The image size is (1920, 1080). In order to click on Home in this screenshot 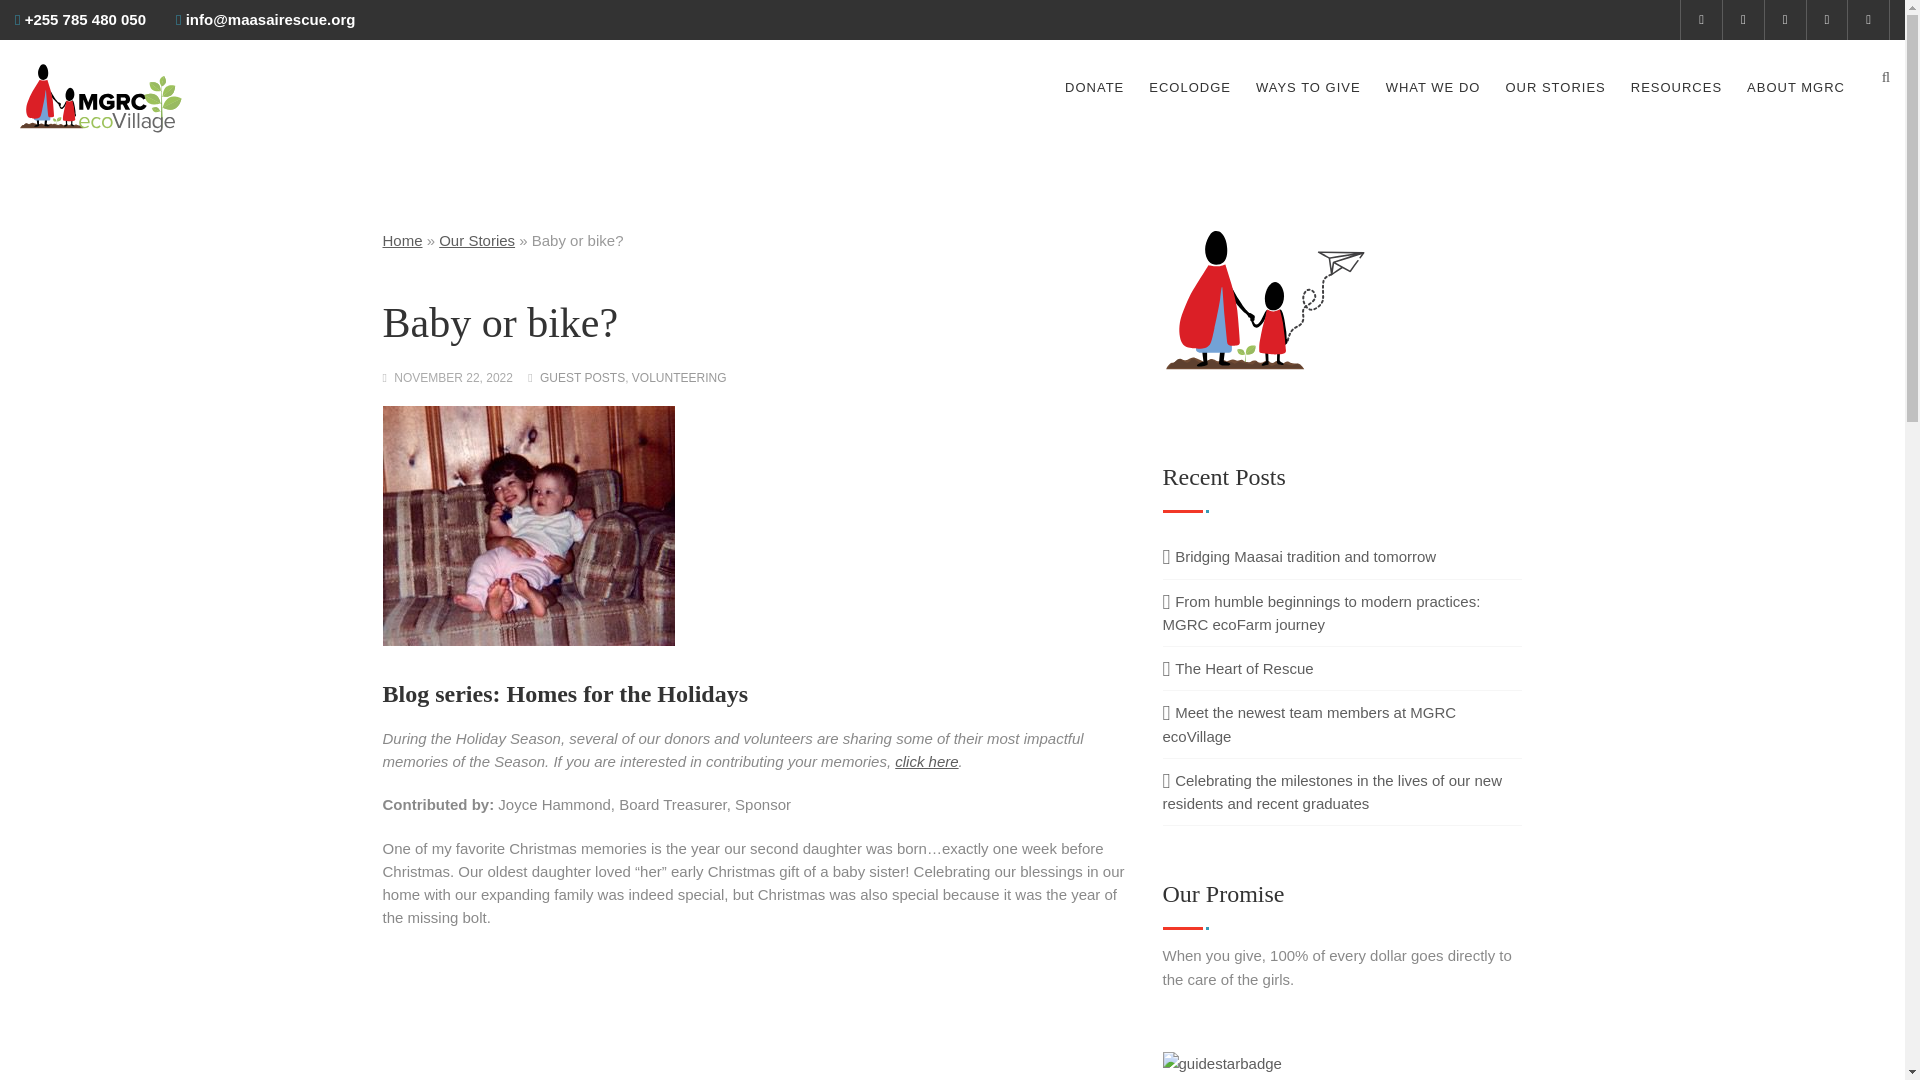, I will do `click(402, 240)`.